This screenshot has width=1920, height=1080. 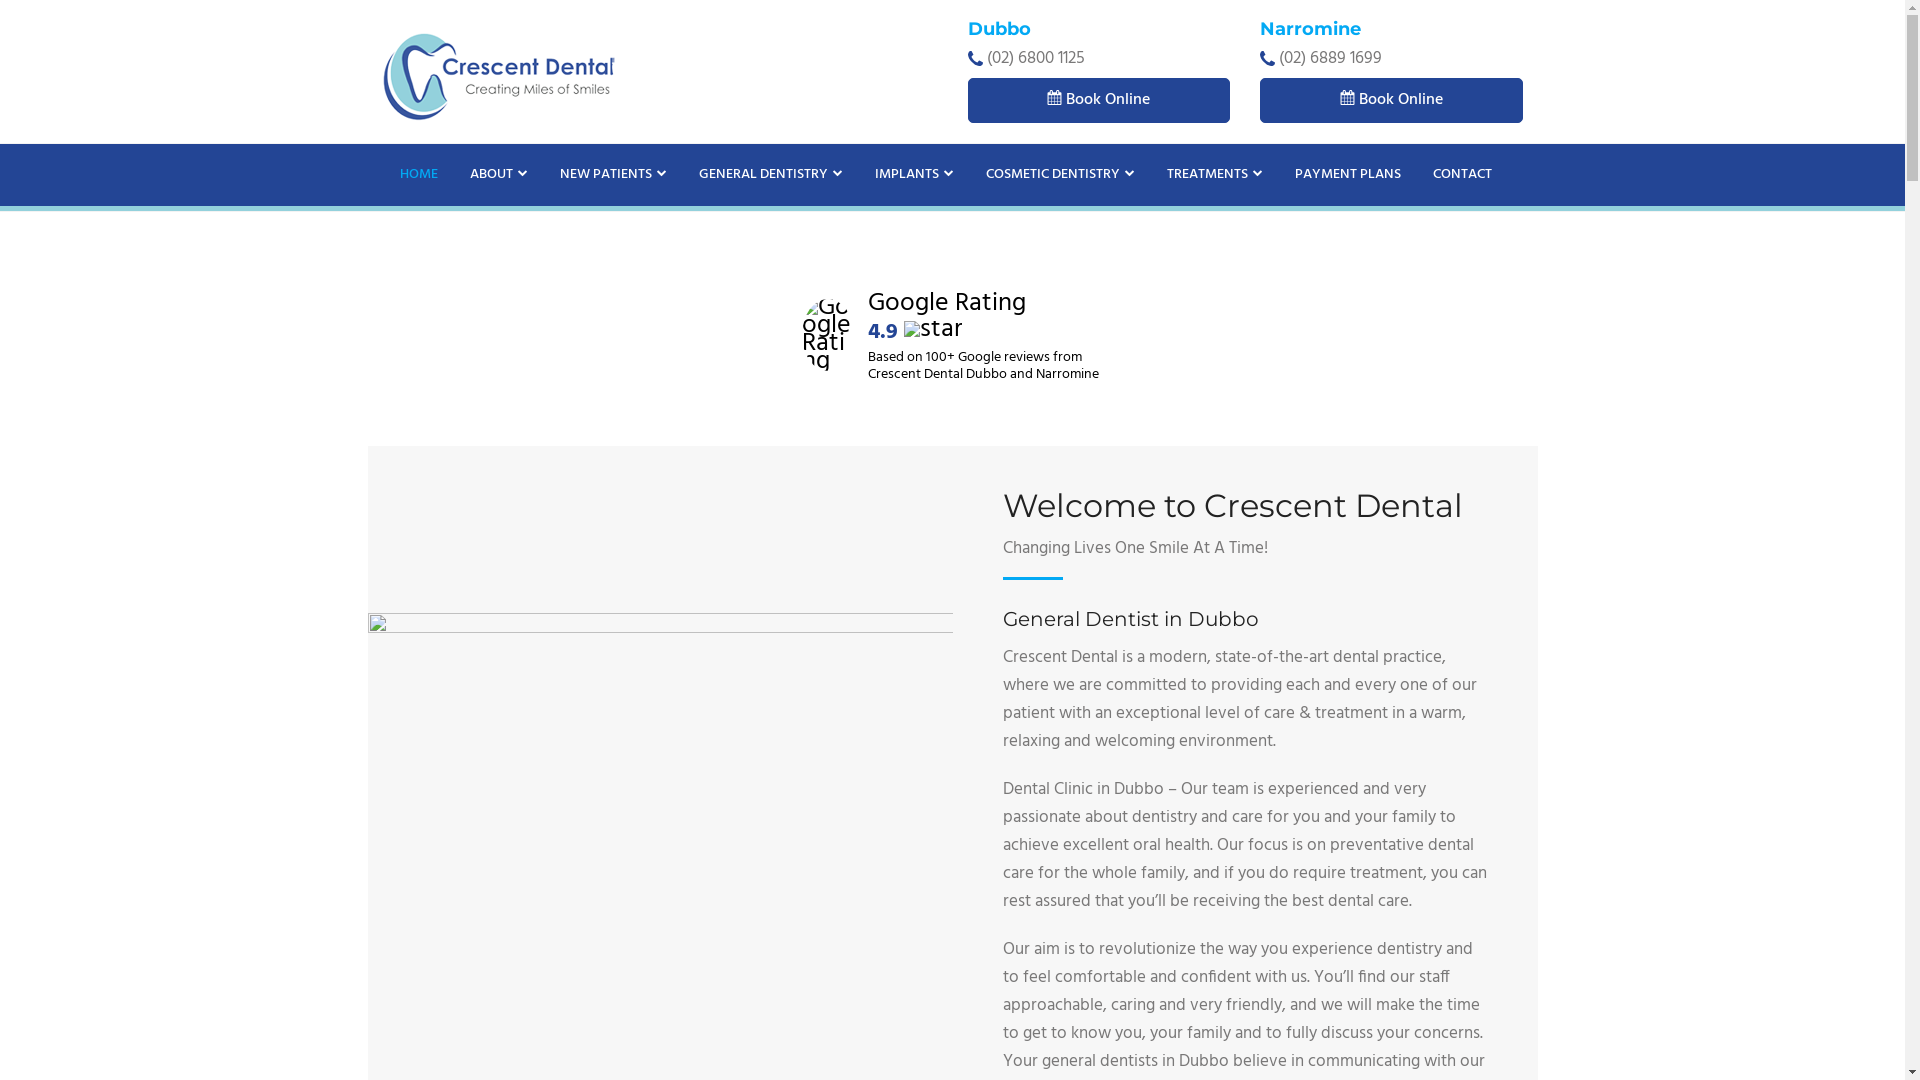 What do you see at coordinates (1347, 175) in the screenshot?
I see `PAYMENT PLANS` at bounding box center [1347, 175].